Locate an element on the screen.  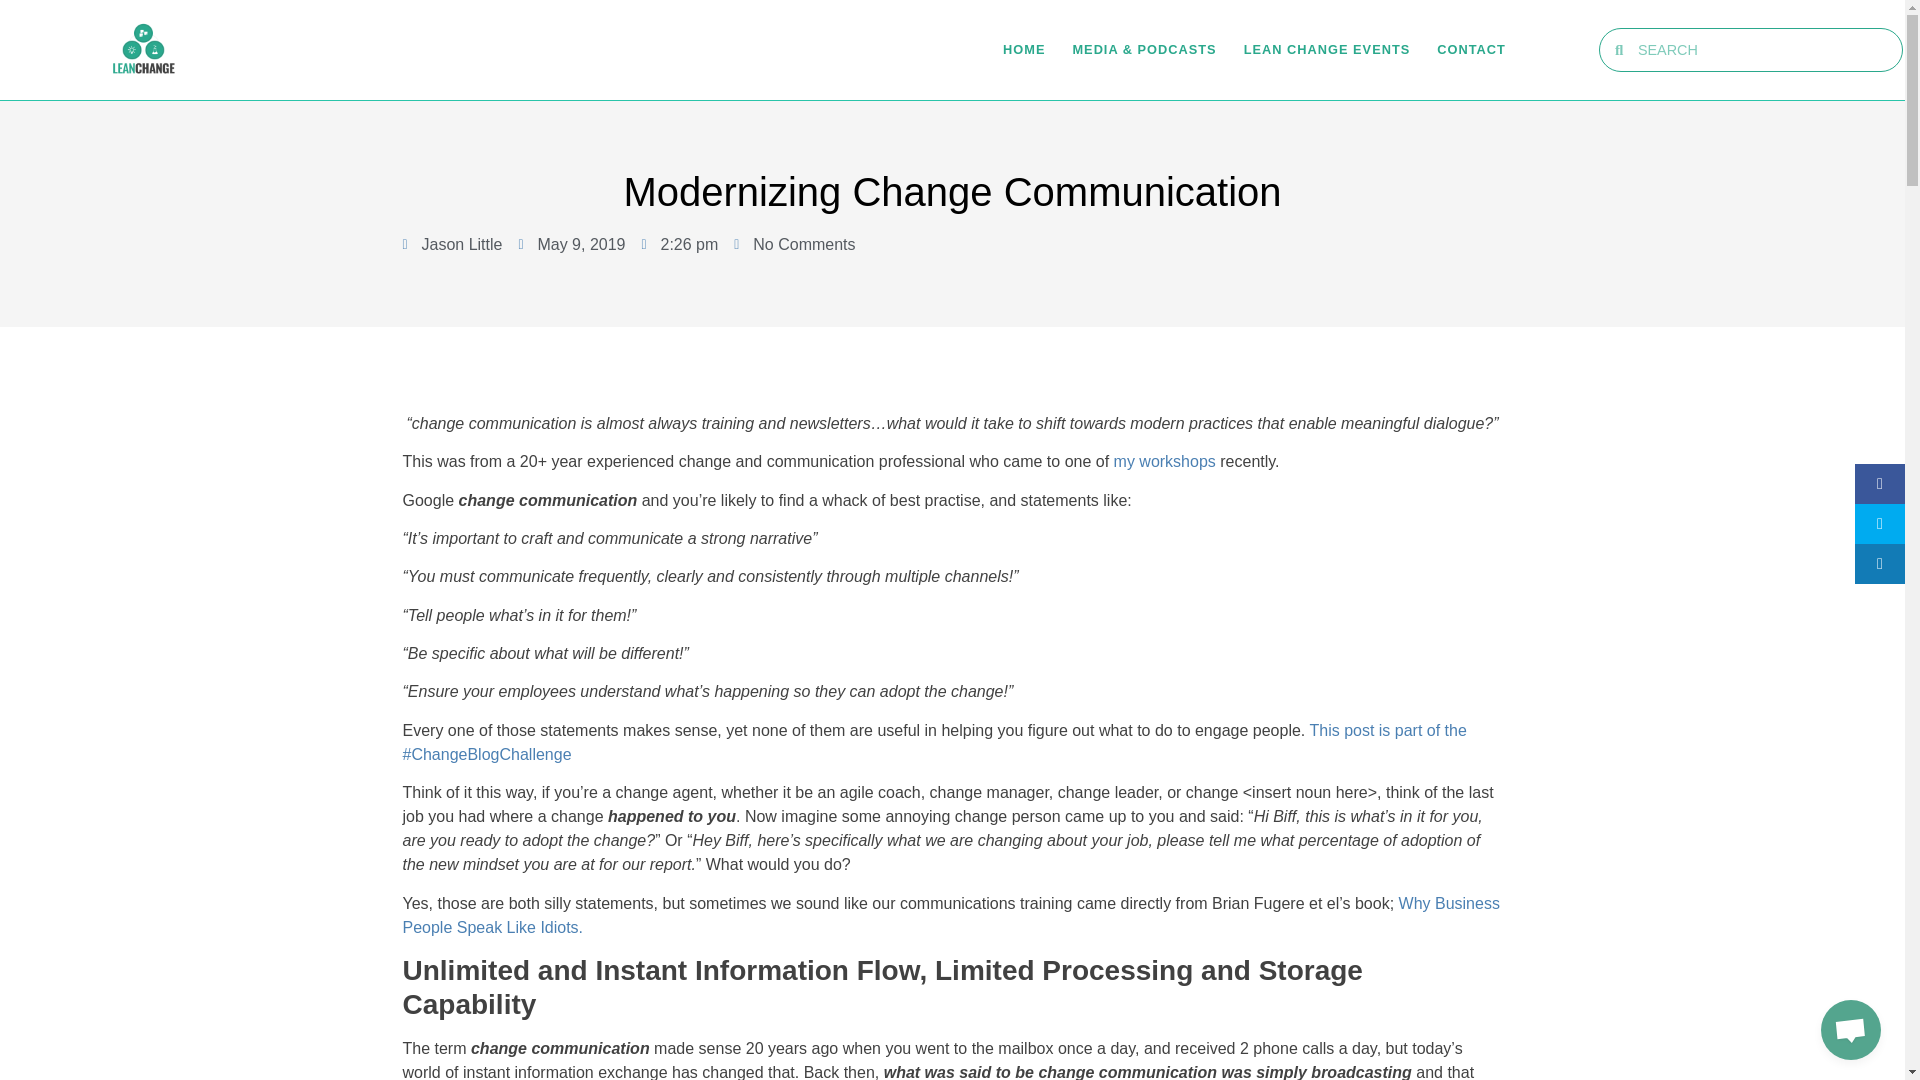
LEAN CHANGE EVENTS is located at coordinates (1328, 49).